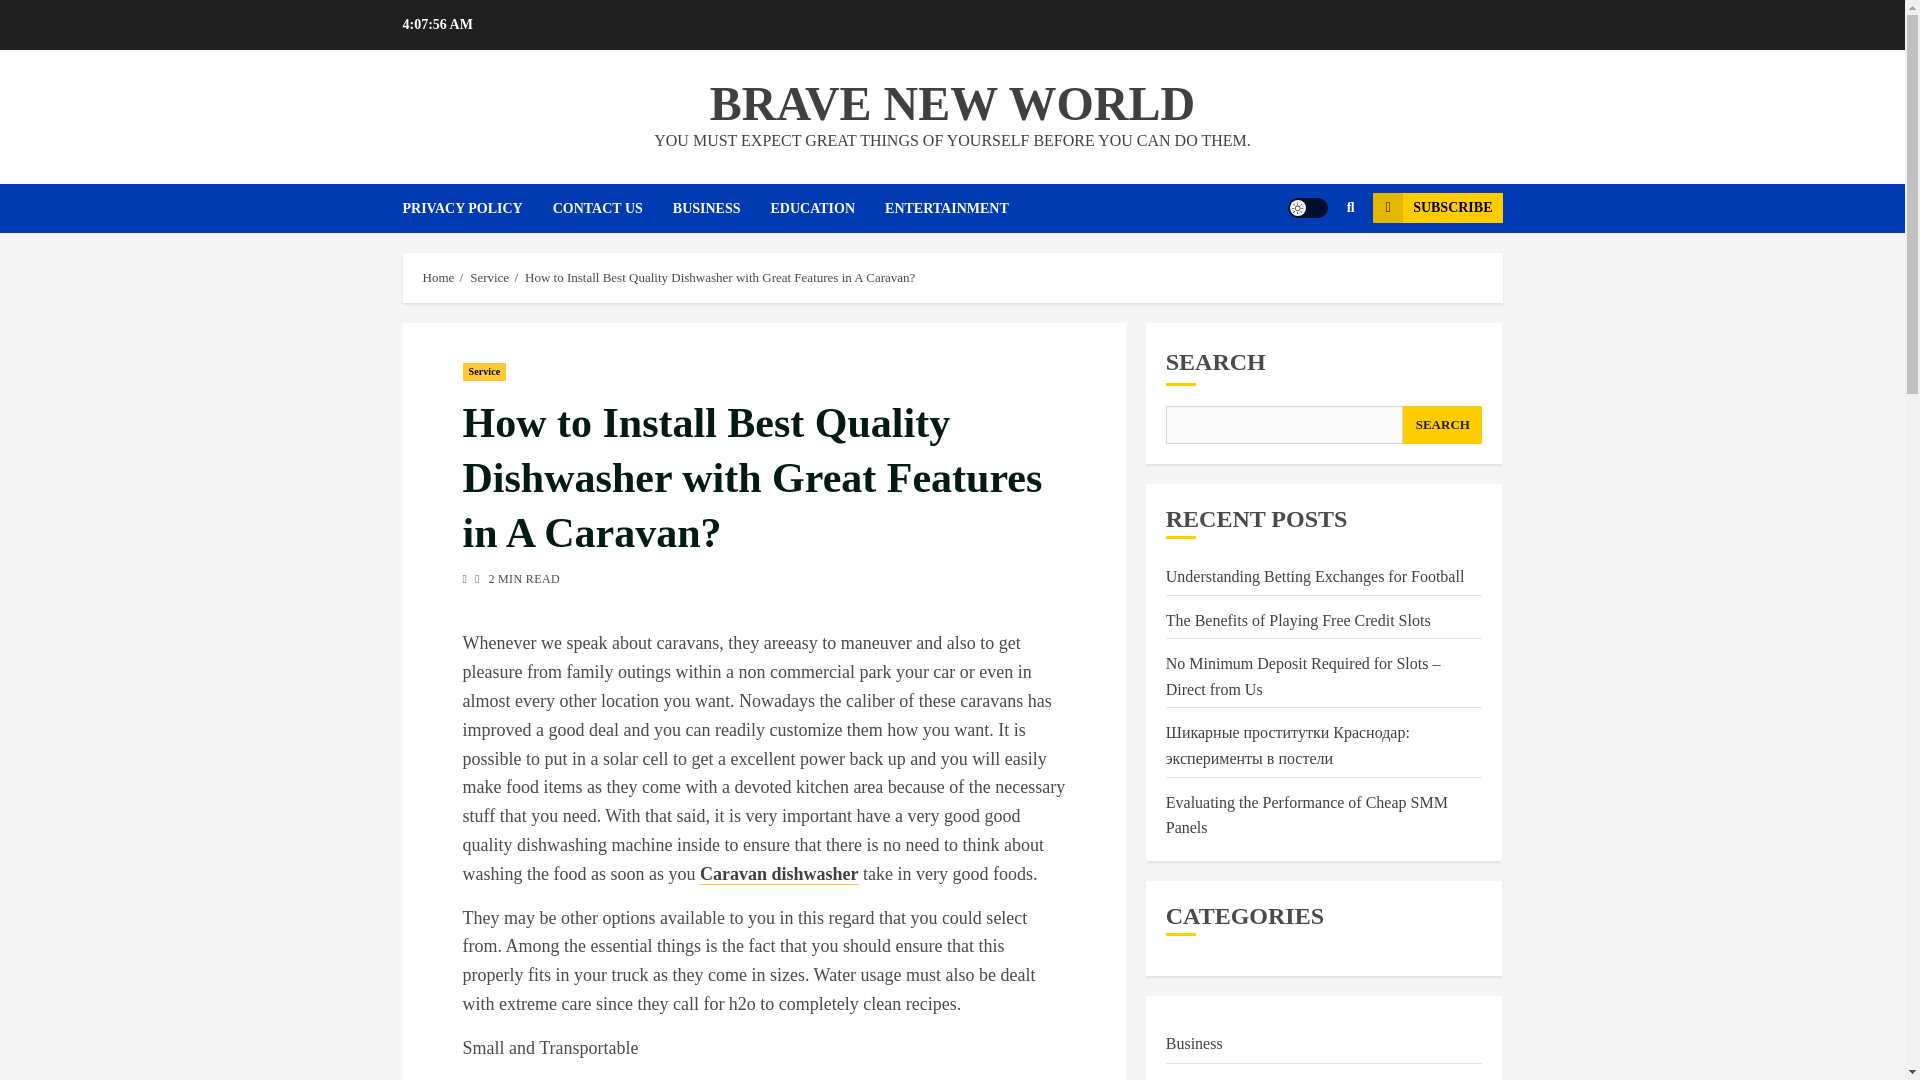  I want to click on Search, so click(1312, 268).